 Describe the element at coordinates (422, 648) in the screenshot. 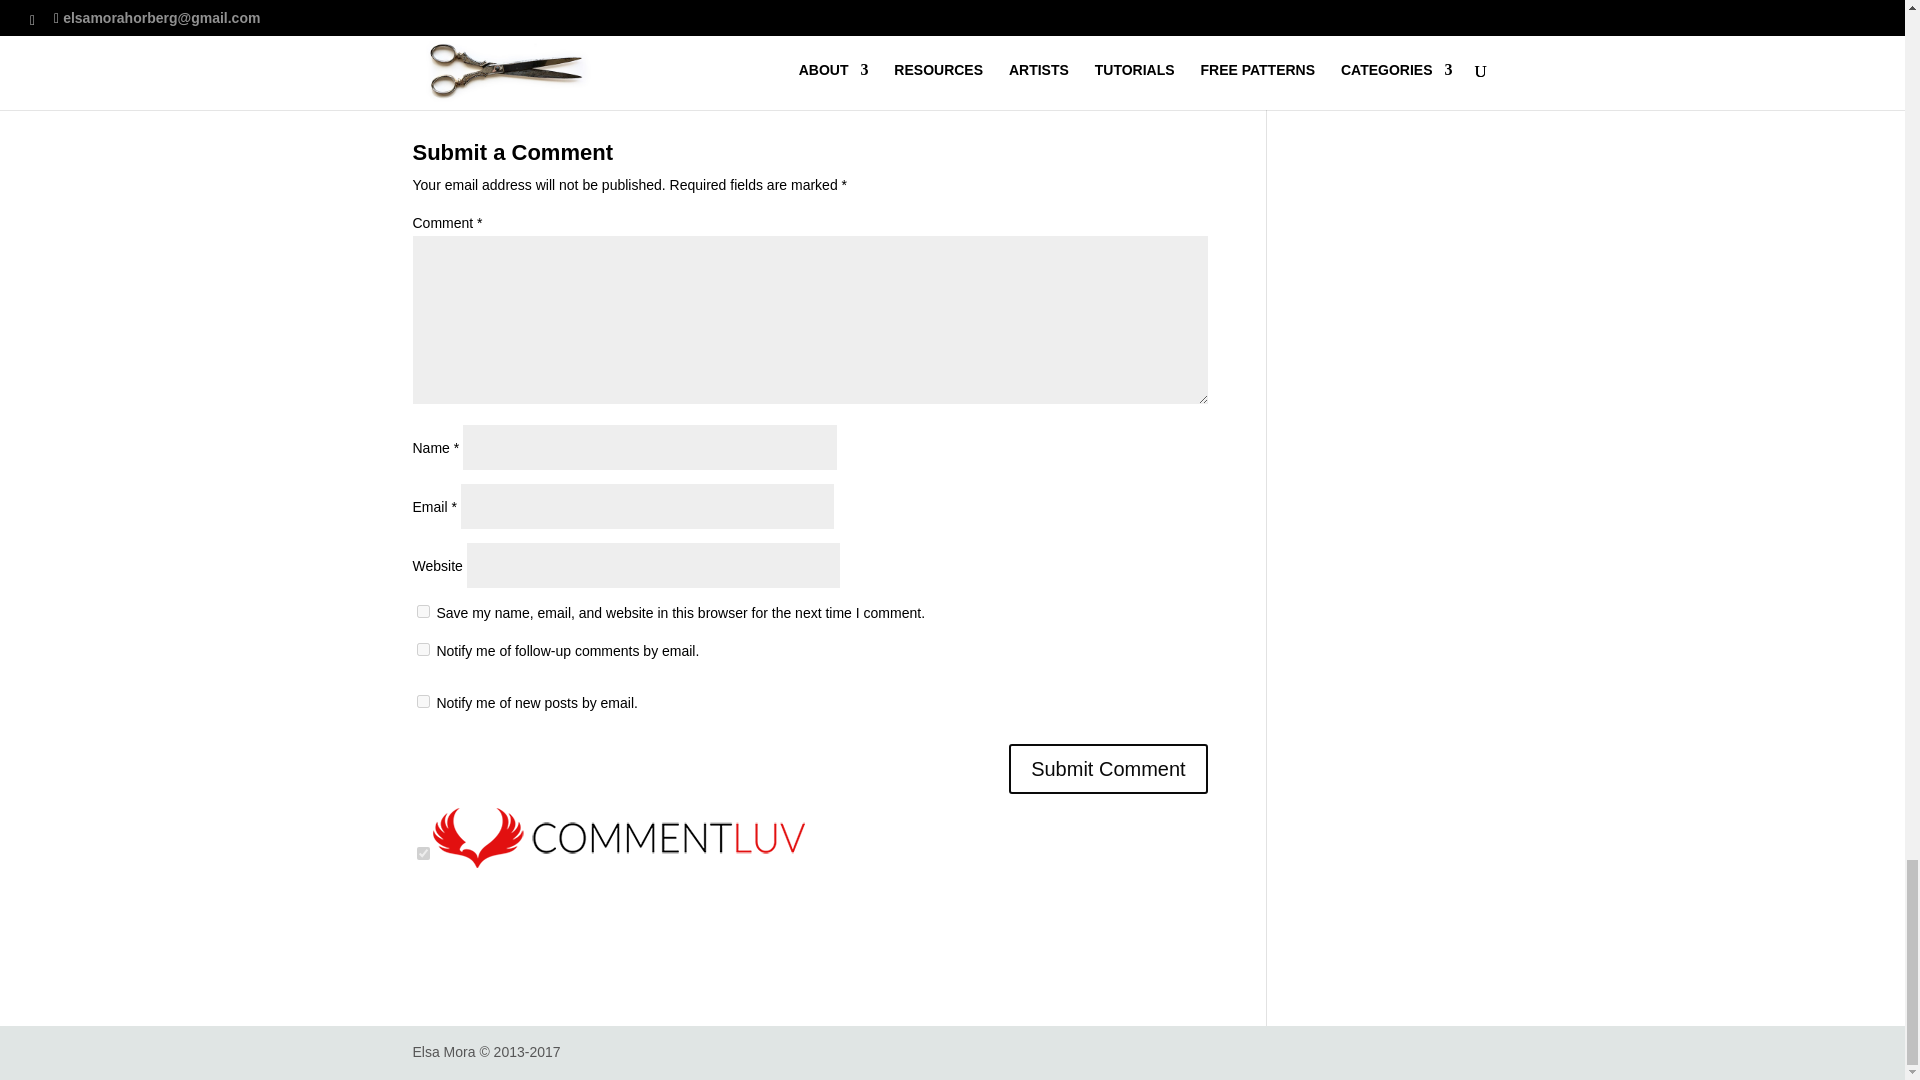

I see `subscribe` at that location.